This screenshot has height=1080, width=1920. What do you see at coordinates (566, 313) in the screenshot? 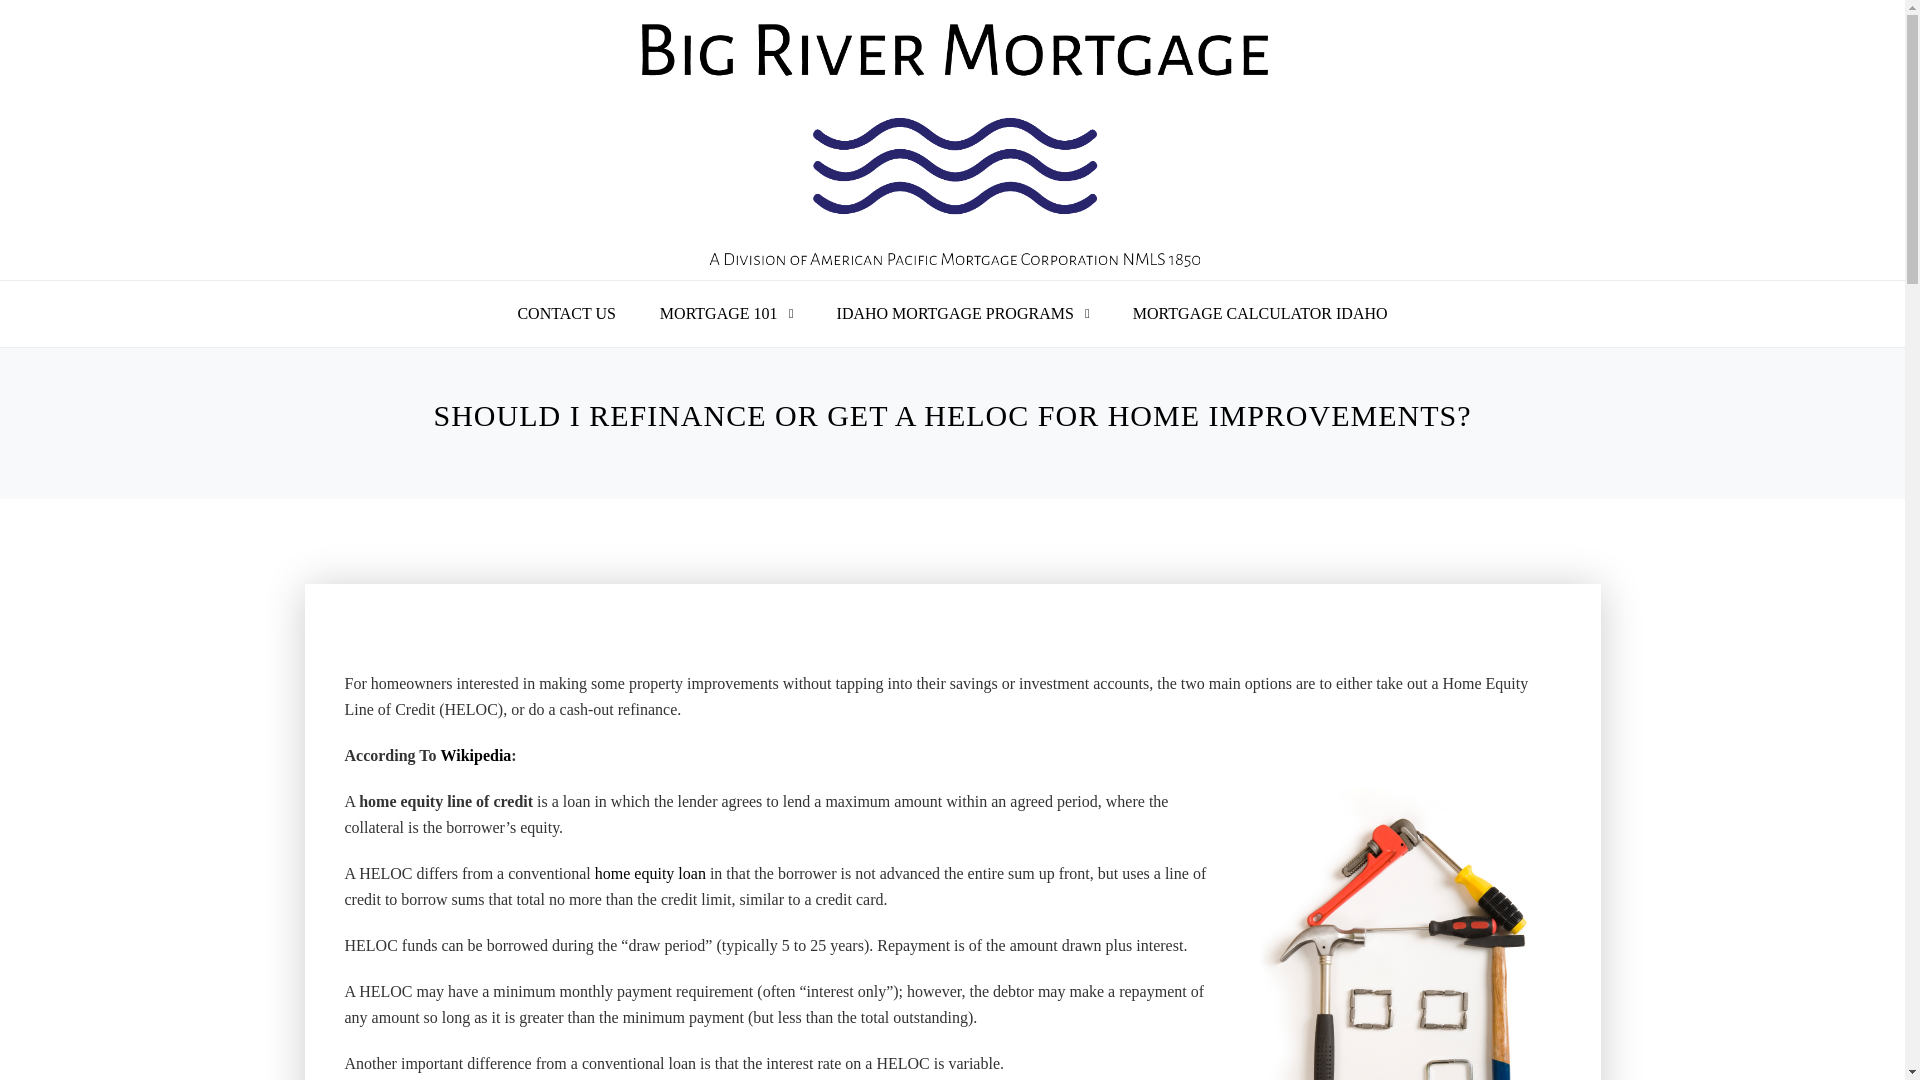
I see `CONTACT US` at bounding box center [566, 313].